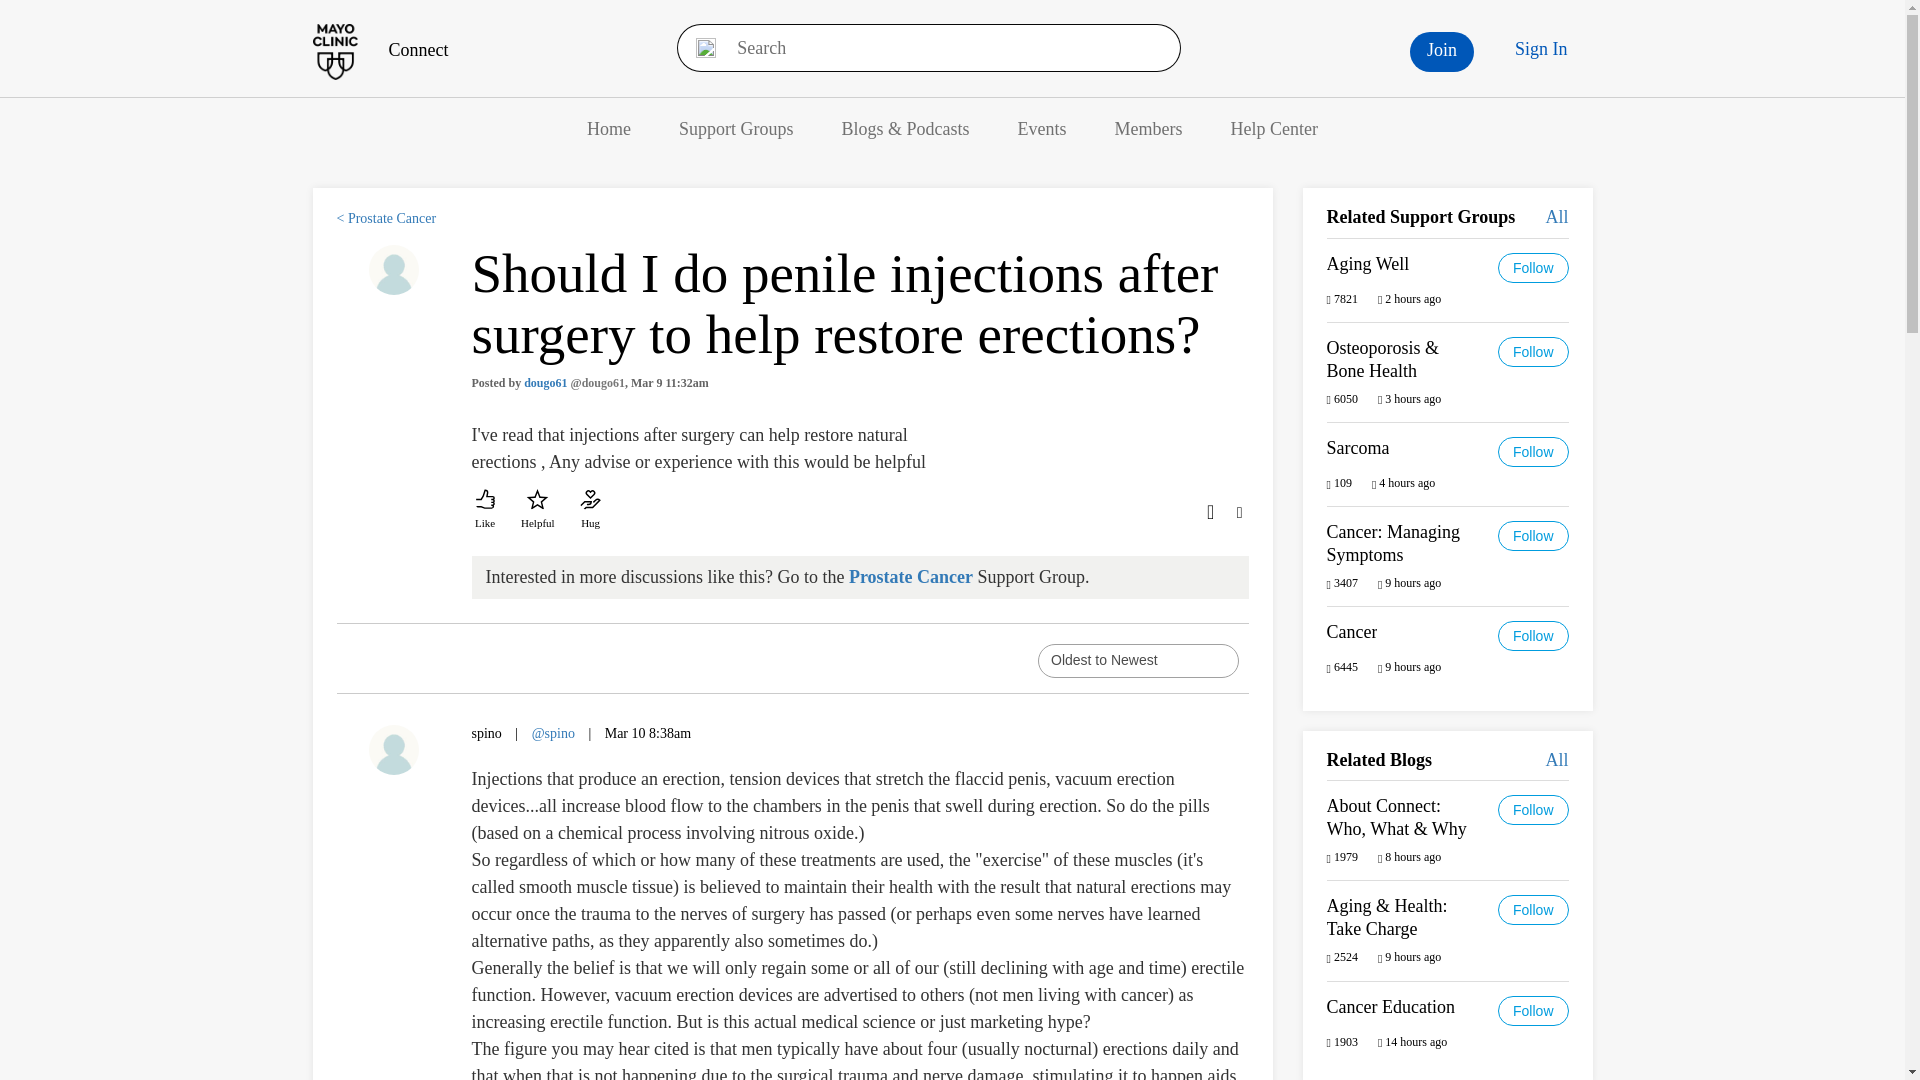  I want to click on Like this discussion to show appreciation for it., so click(486, 510).